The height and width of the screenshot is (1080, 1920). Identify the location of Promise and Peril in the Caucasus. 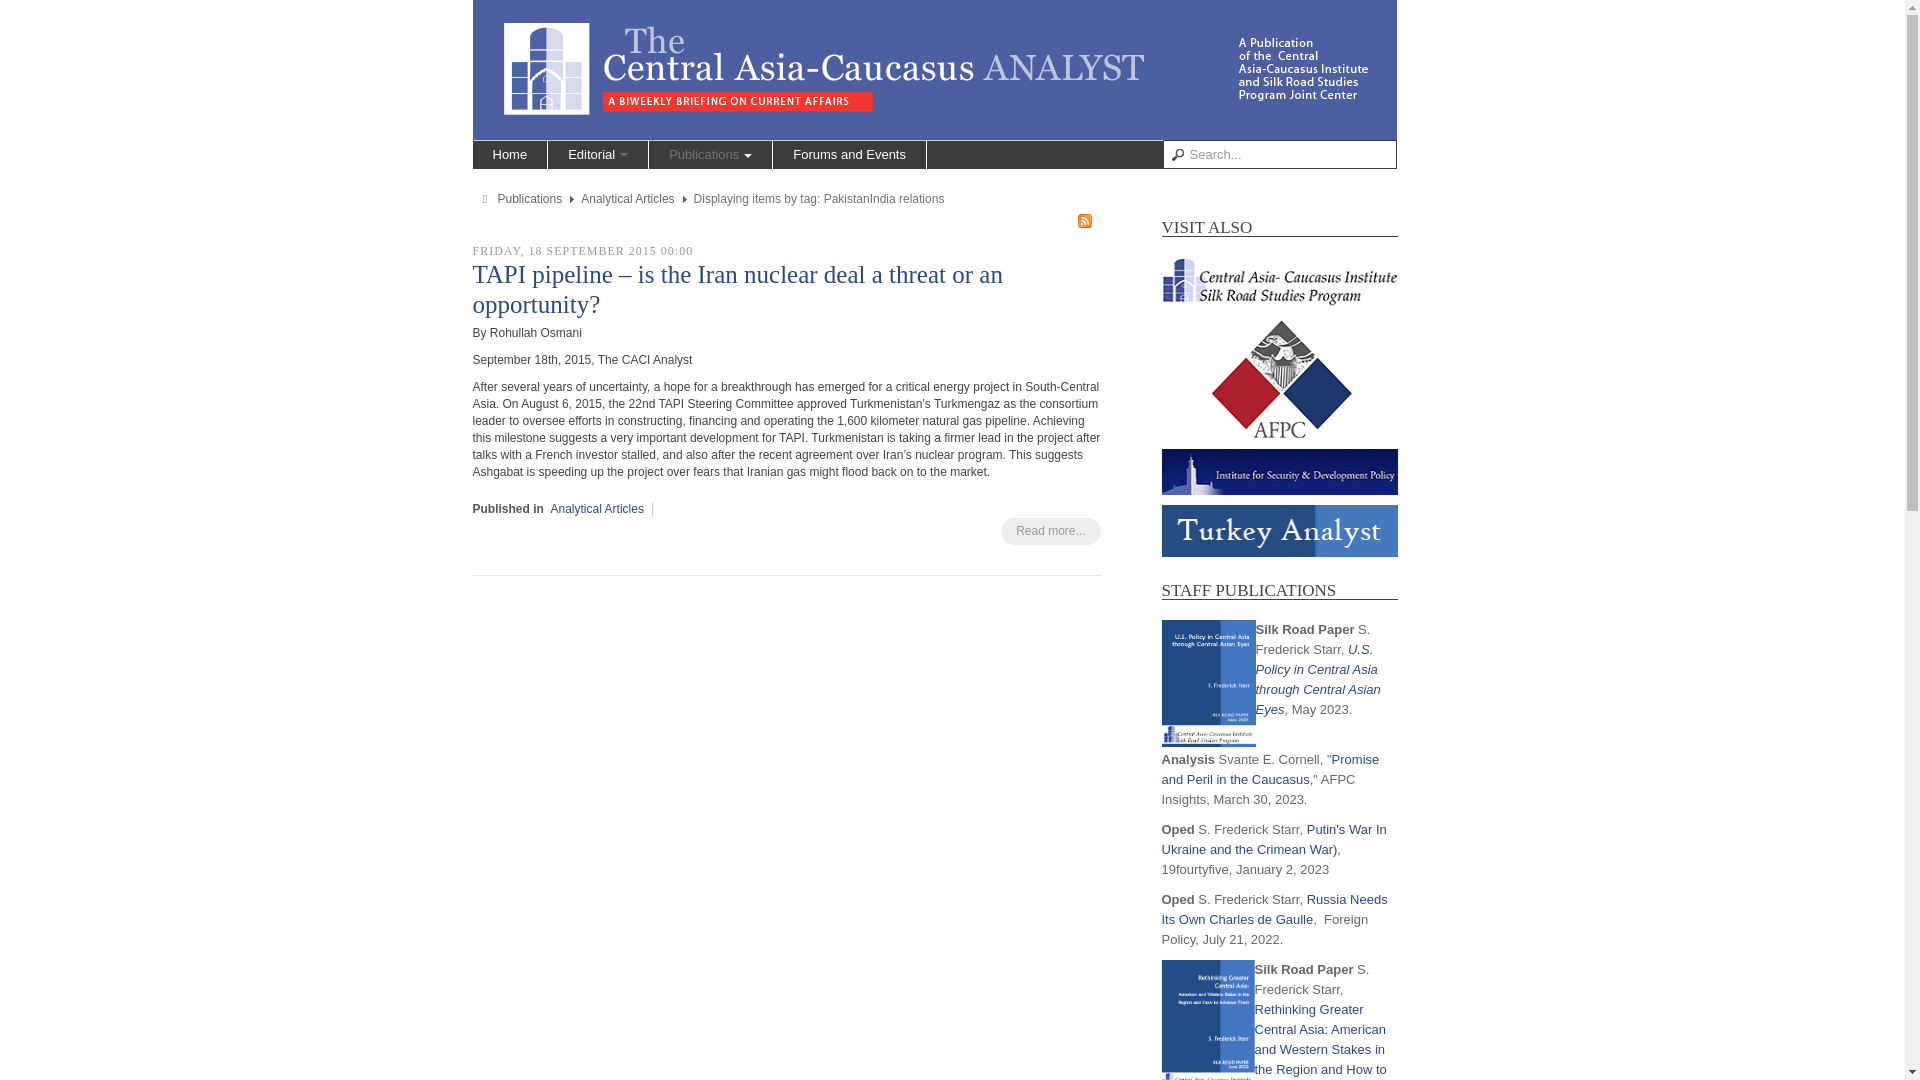
(1270, 769).